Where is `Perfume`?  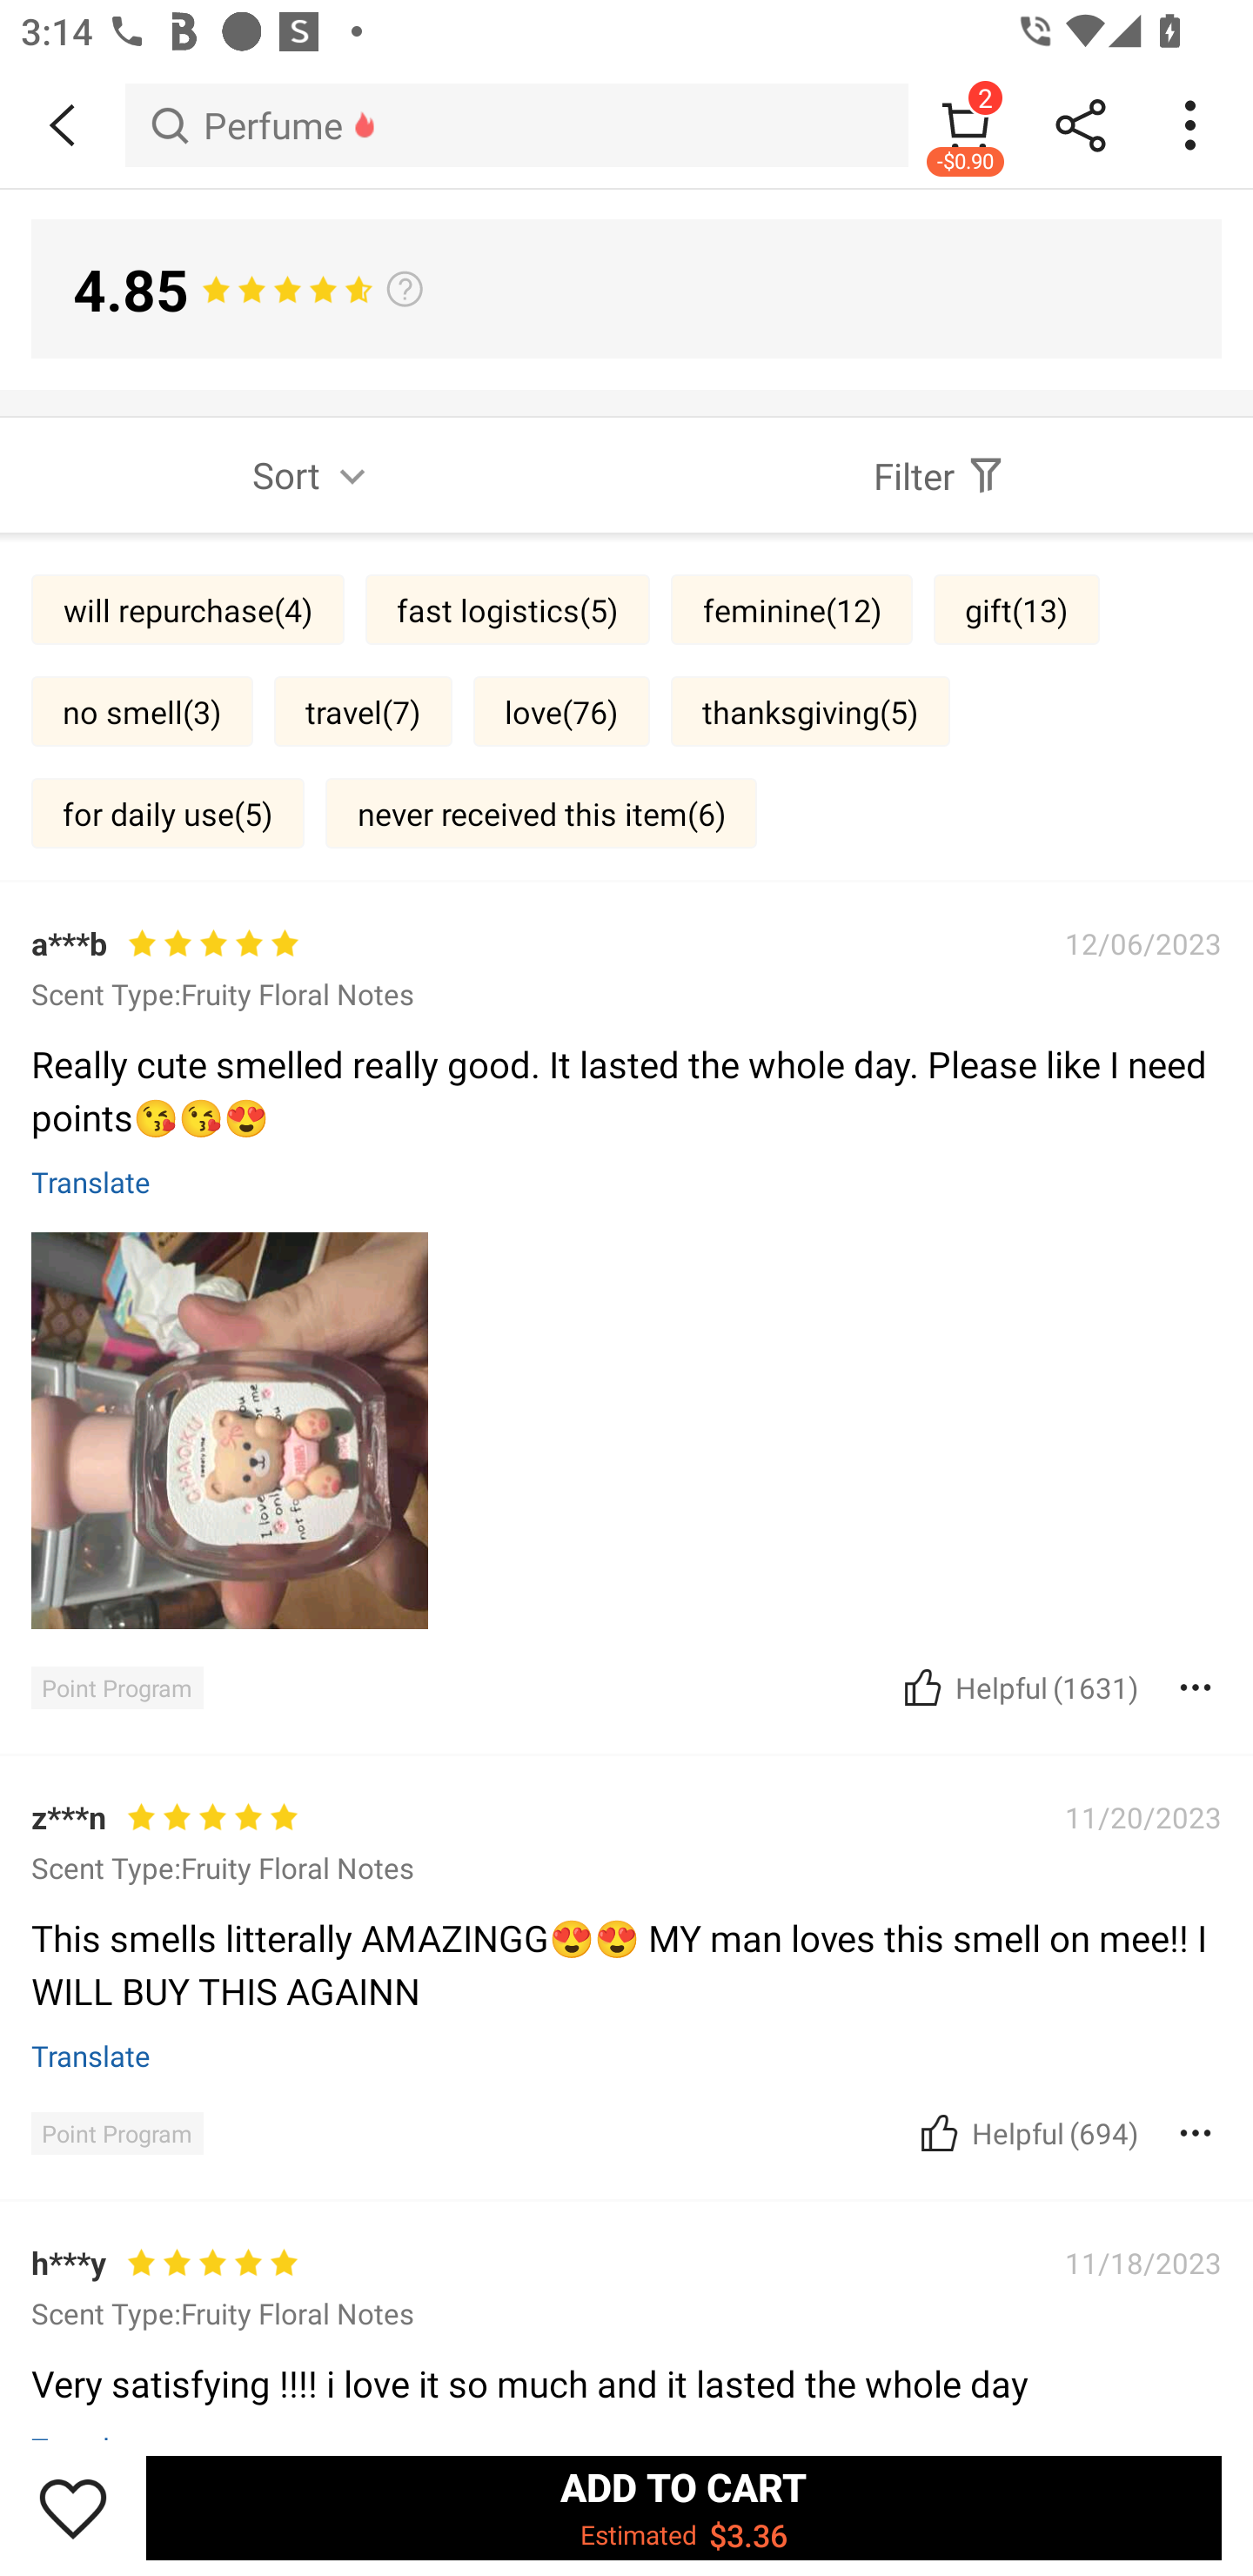 Perfume is located at coordinates (517, 124).